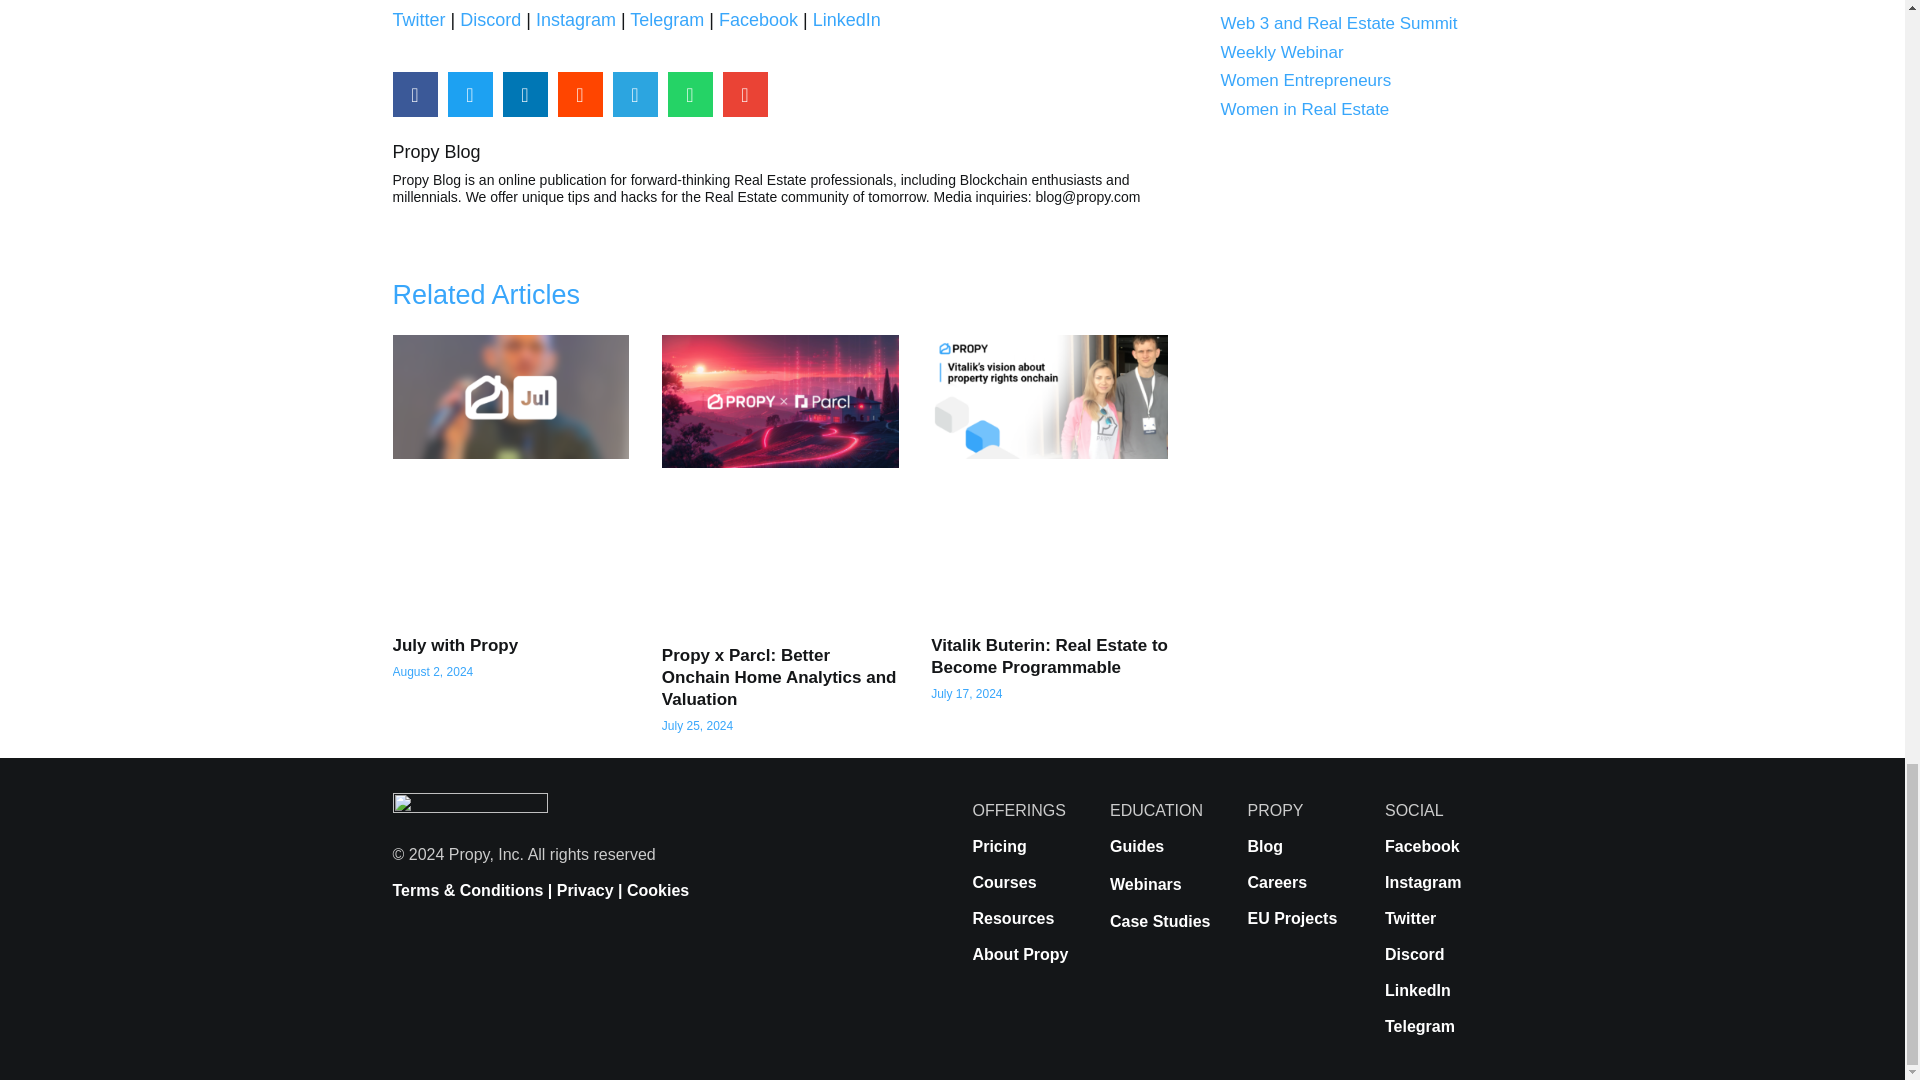 The height and width of the screenshot is (1080, 1920). What do you see at coordinates (490, 20) in the screenshot?
I see `Discord` at bounding box center [490, 20].